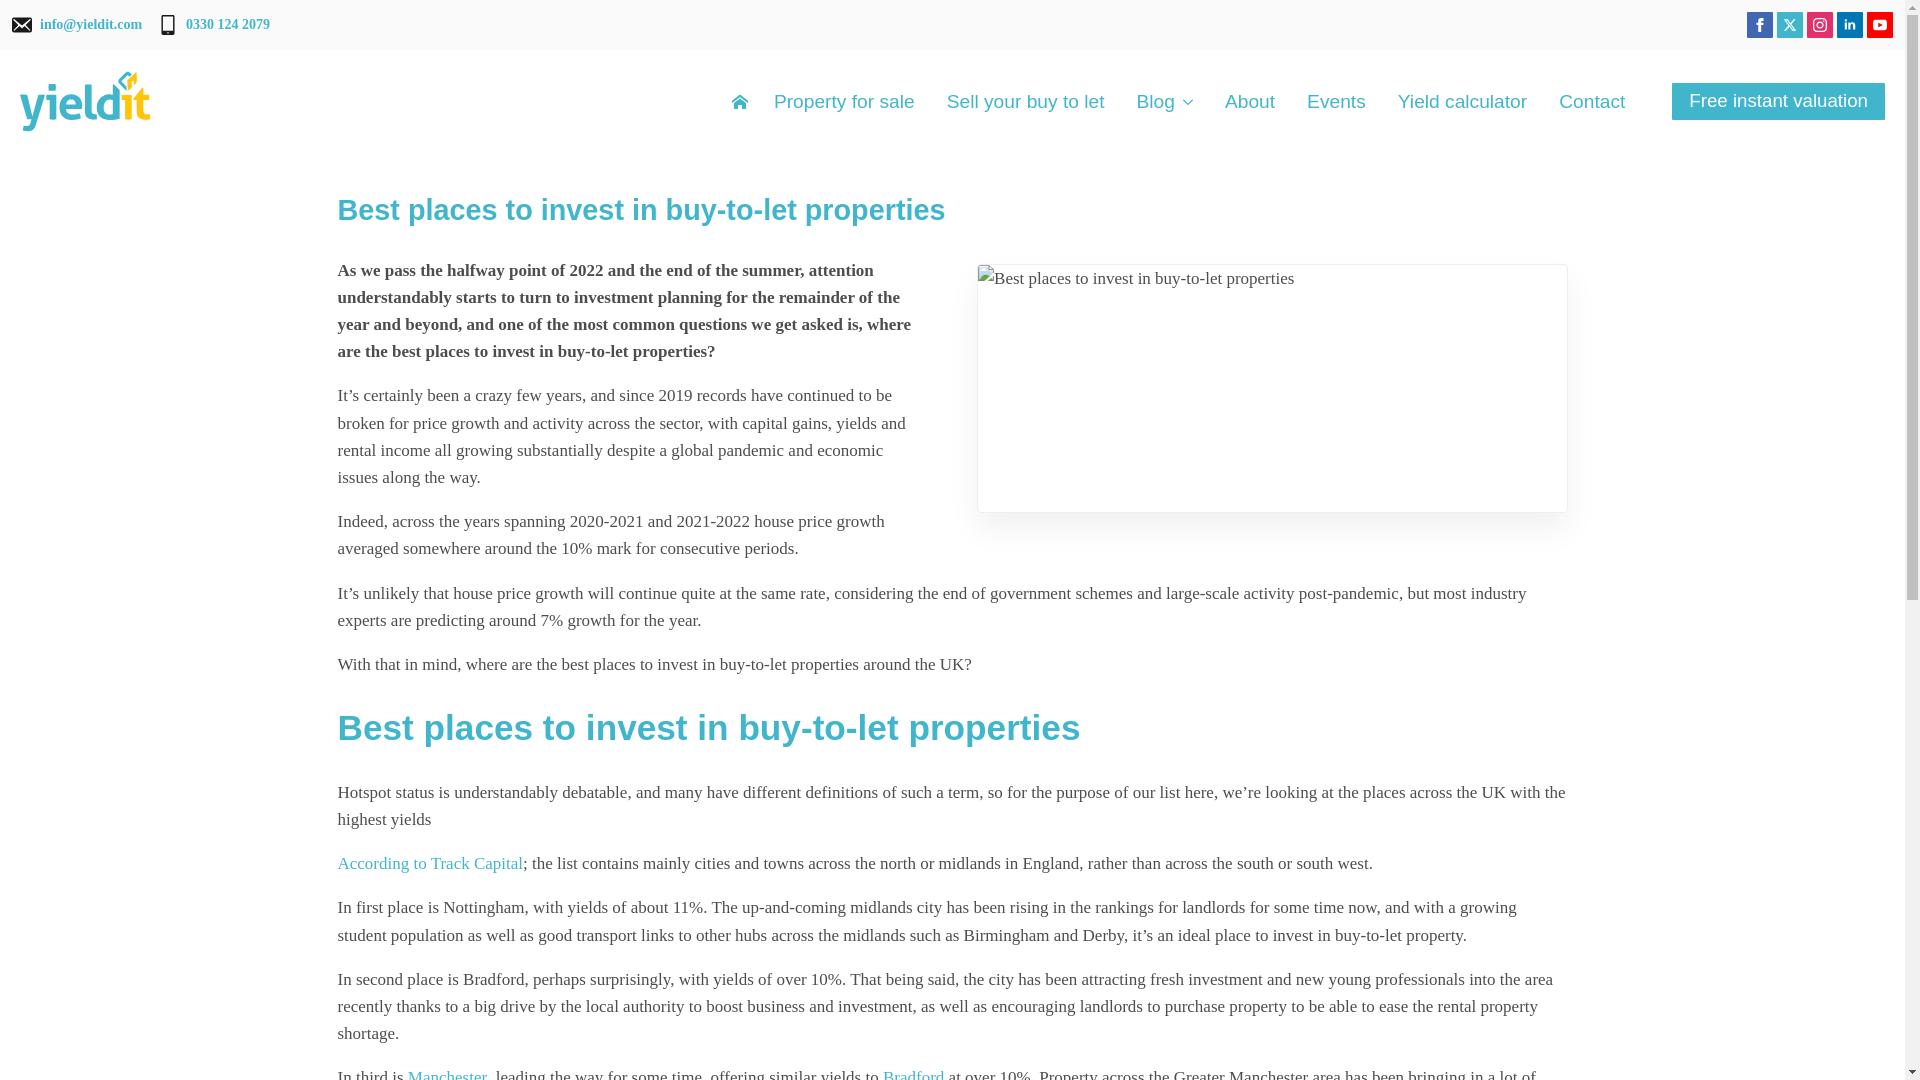  Describe the element at coordinates (844, 101) in the screenshot. I see `Property for sale` at that location.